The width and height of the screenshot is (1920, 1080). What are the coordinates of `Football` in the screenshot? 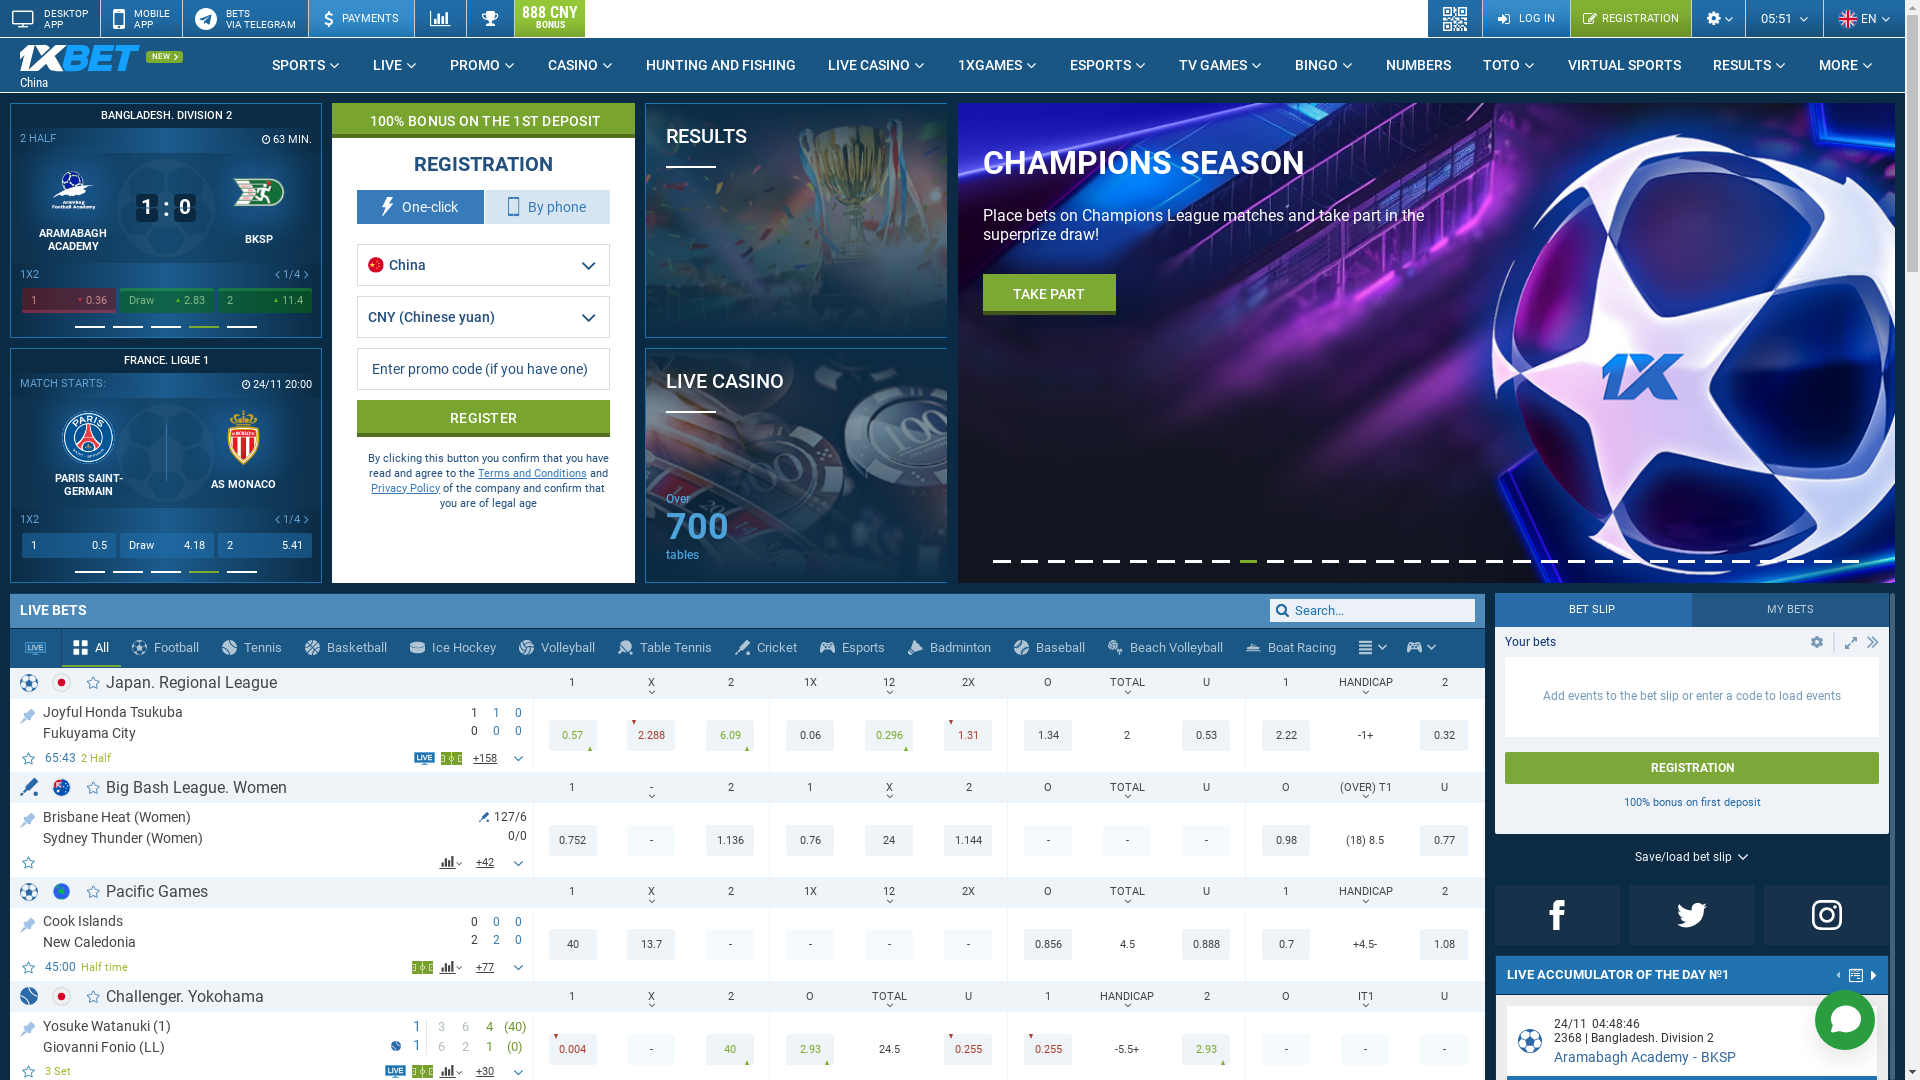 It's located at (166, 648).